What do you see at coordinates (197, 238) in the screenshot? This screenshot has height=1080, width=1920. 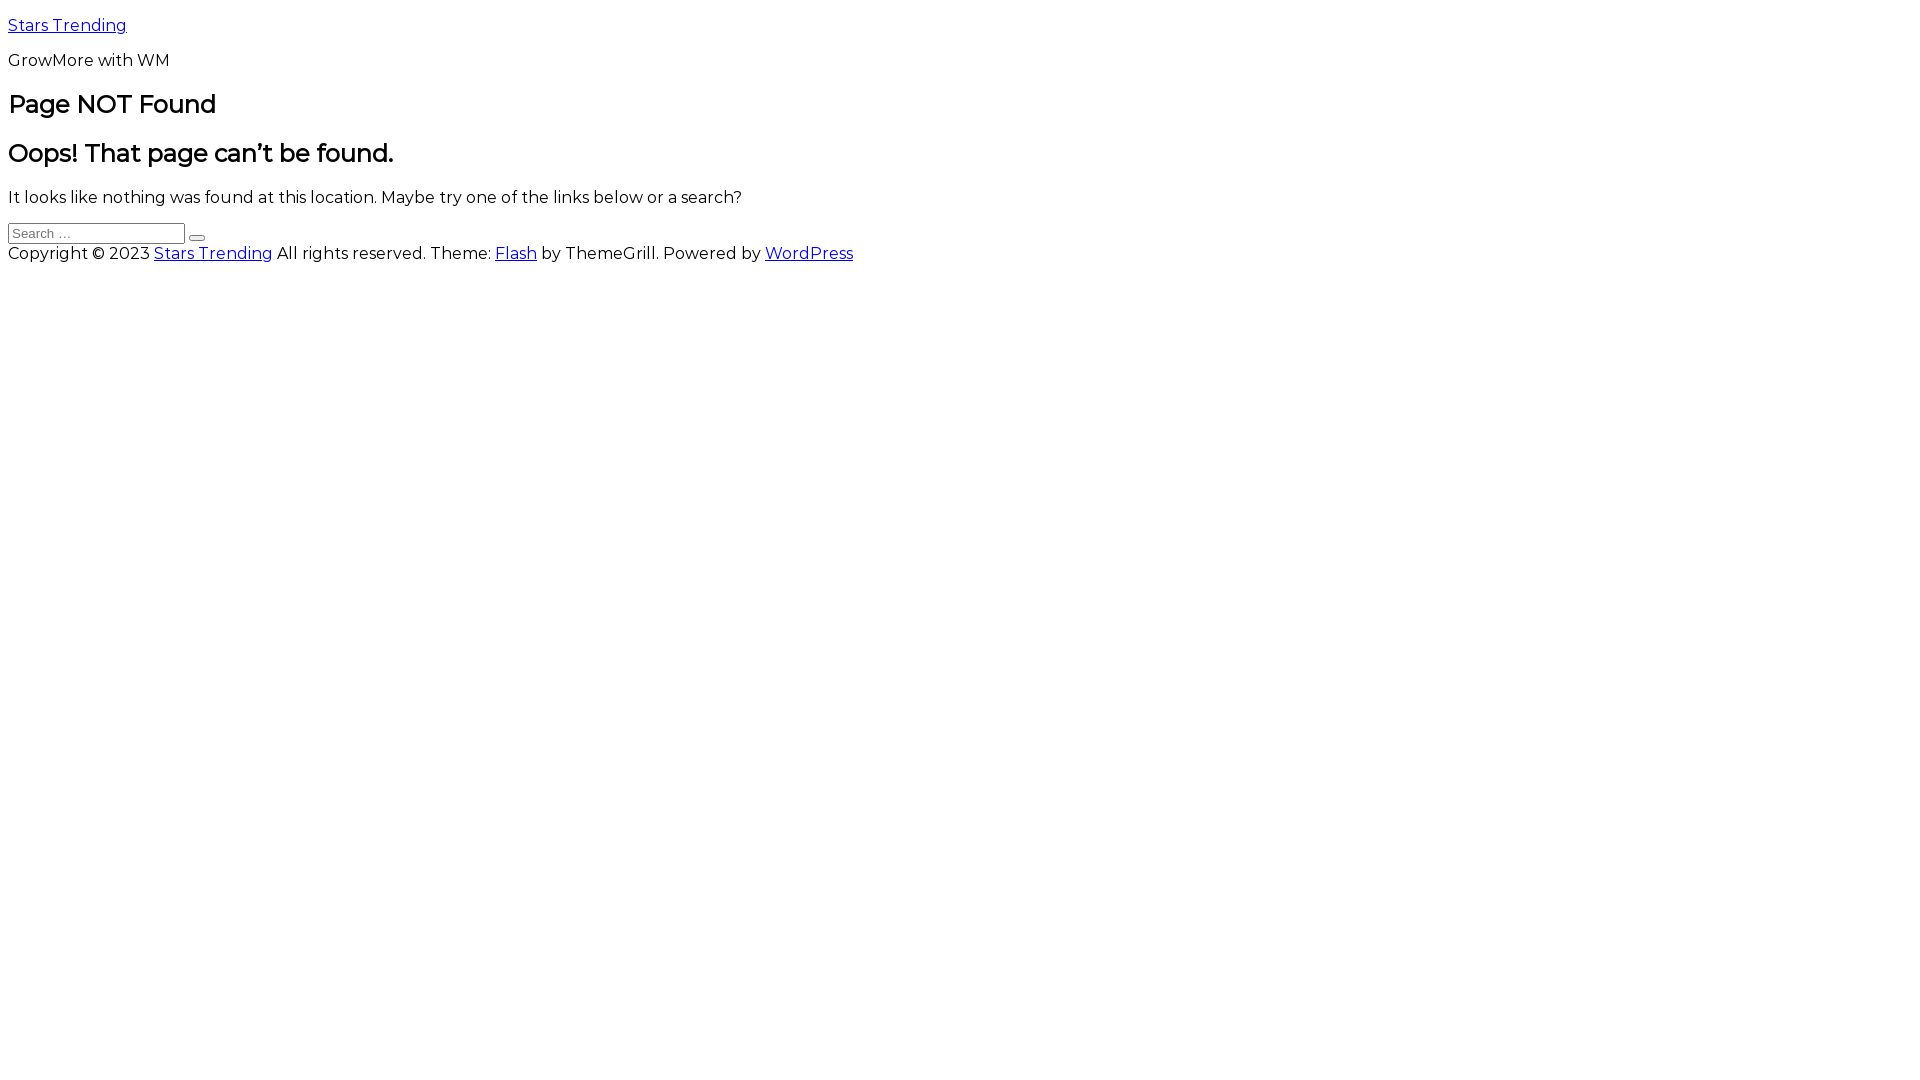 I see `Search` at bounding box center [197, 238].